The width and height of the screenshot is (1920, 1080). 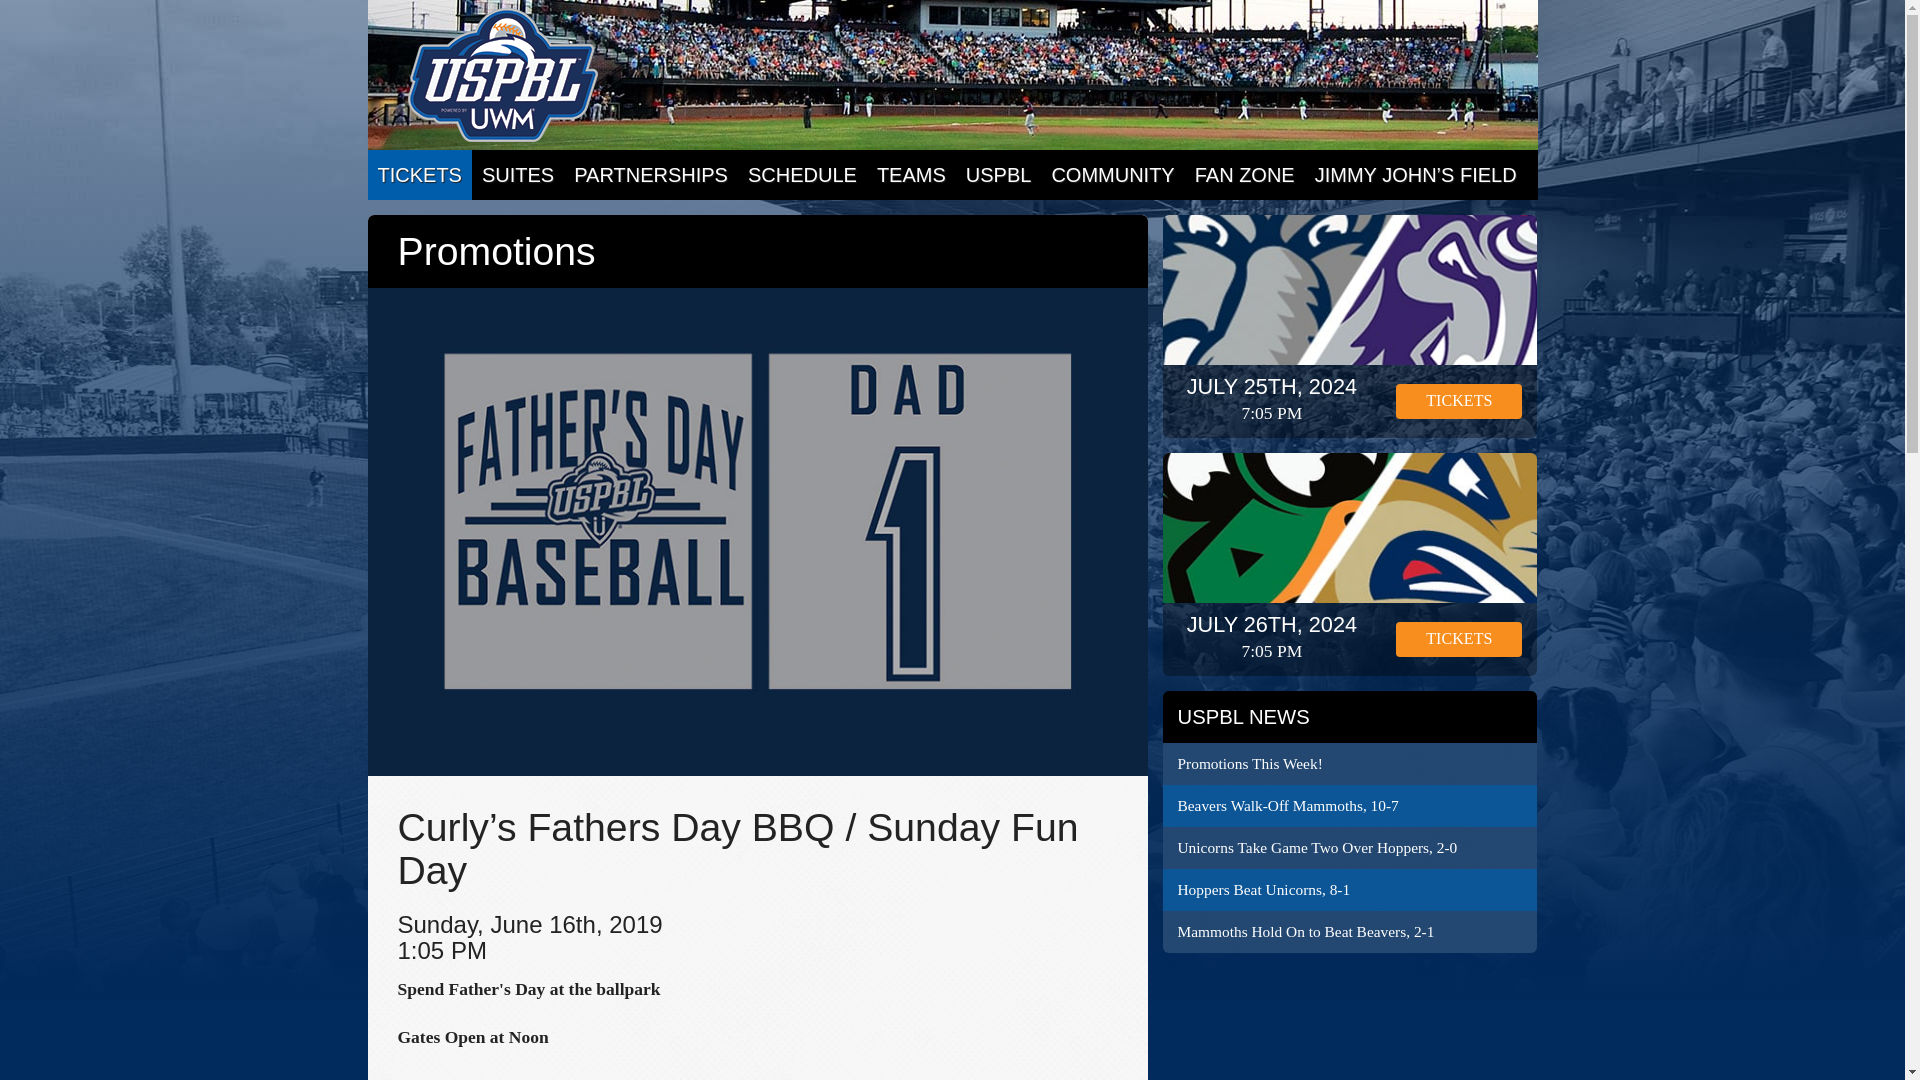 What do you see at coordinates (420, 174) in the screenshot?
I see `TICKETS` at bounding box center [420, 174].